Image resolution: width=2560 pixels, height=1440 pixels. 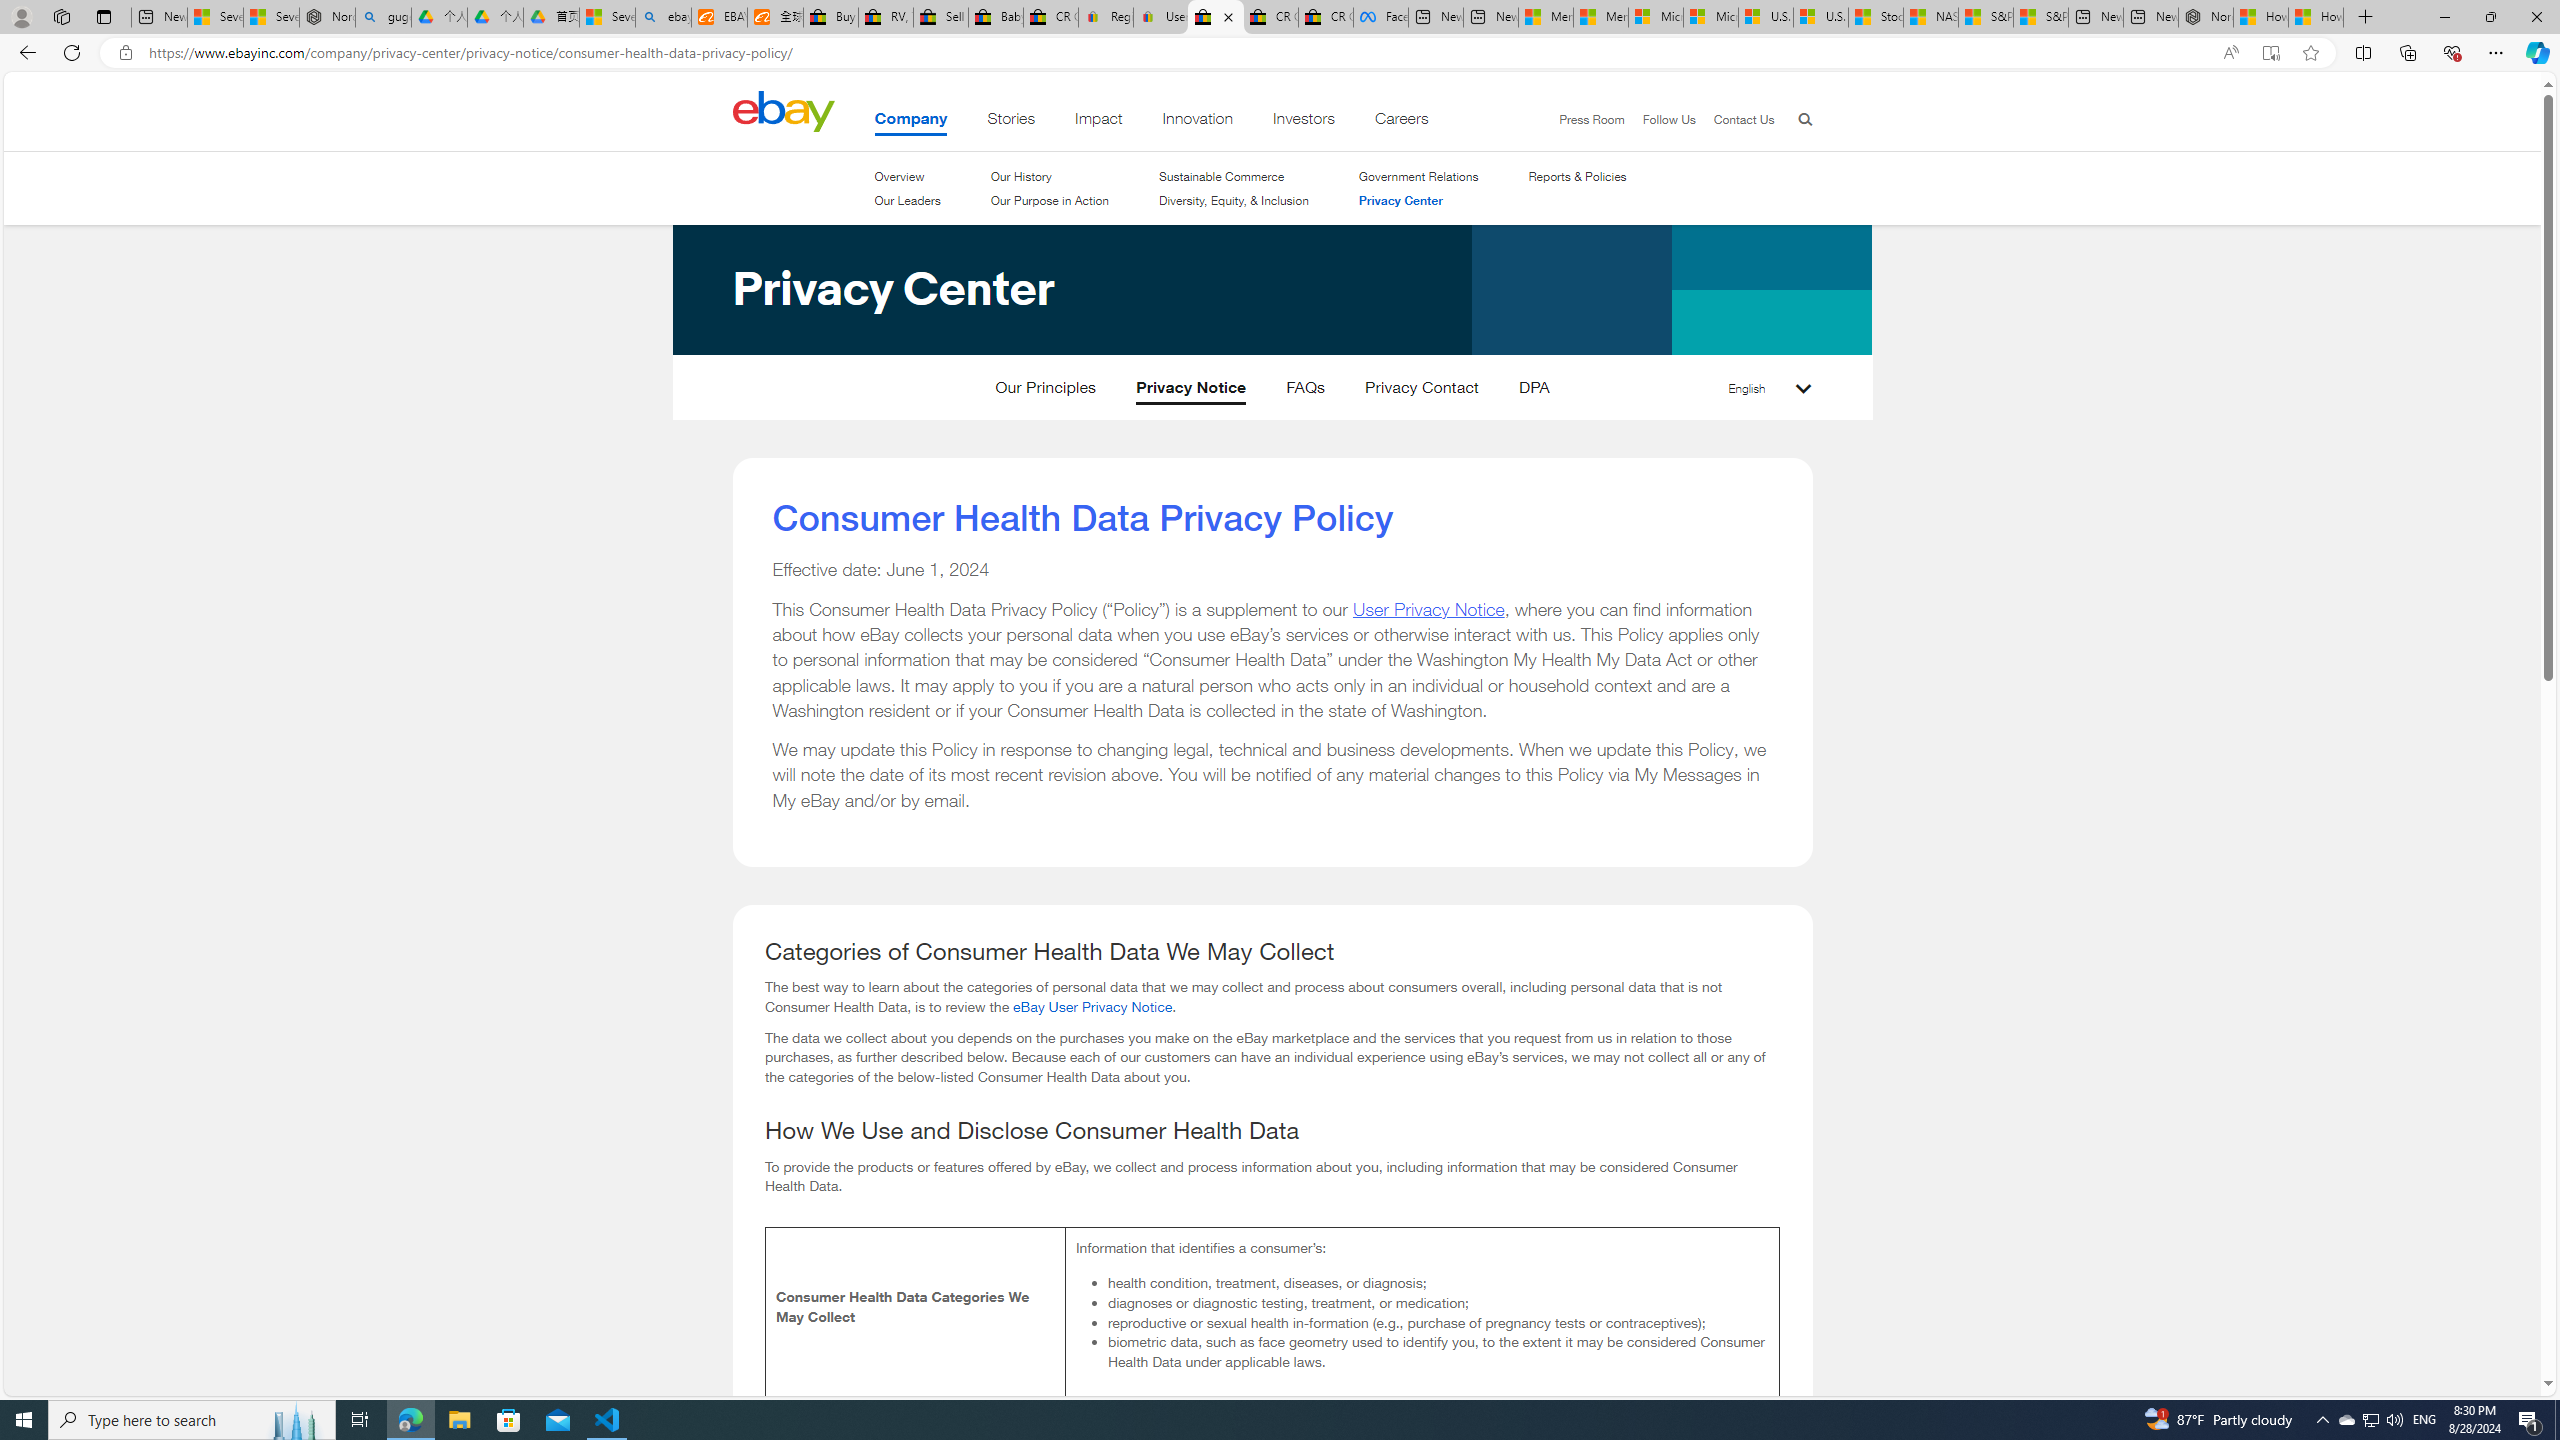 I want to click on Facebook, so click(x=1381, y=17).